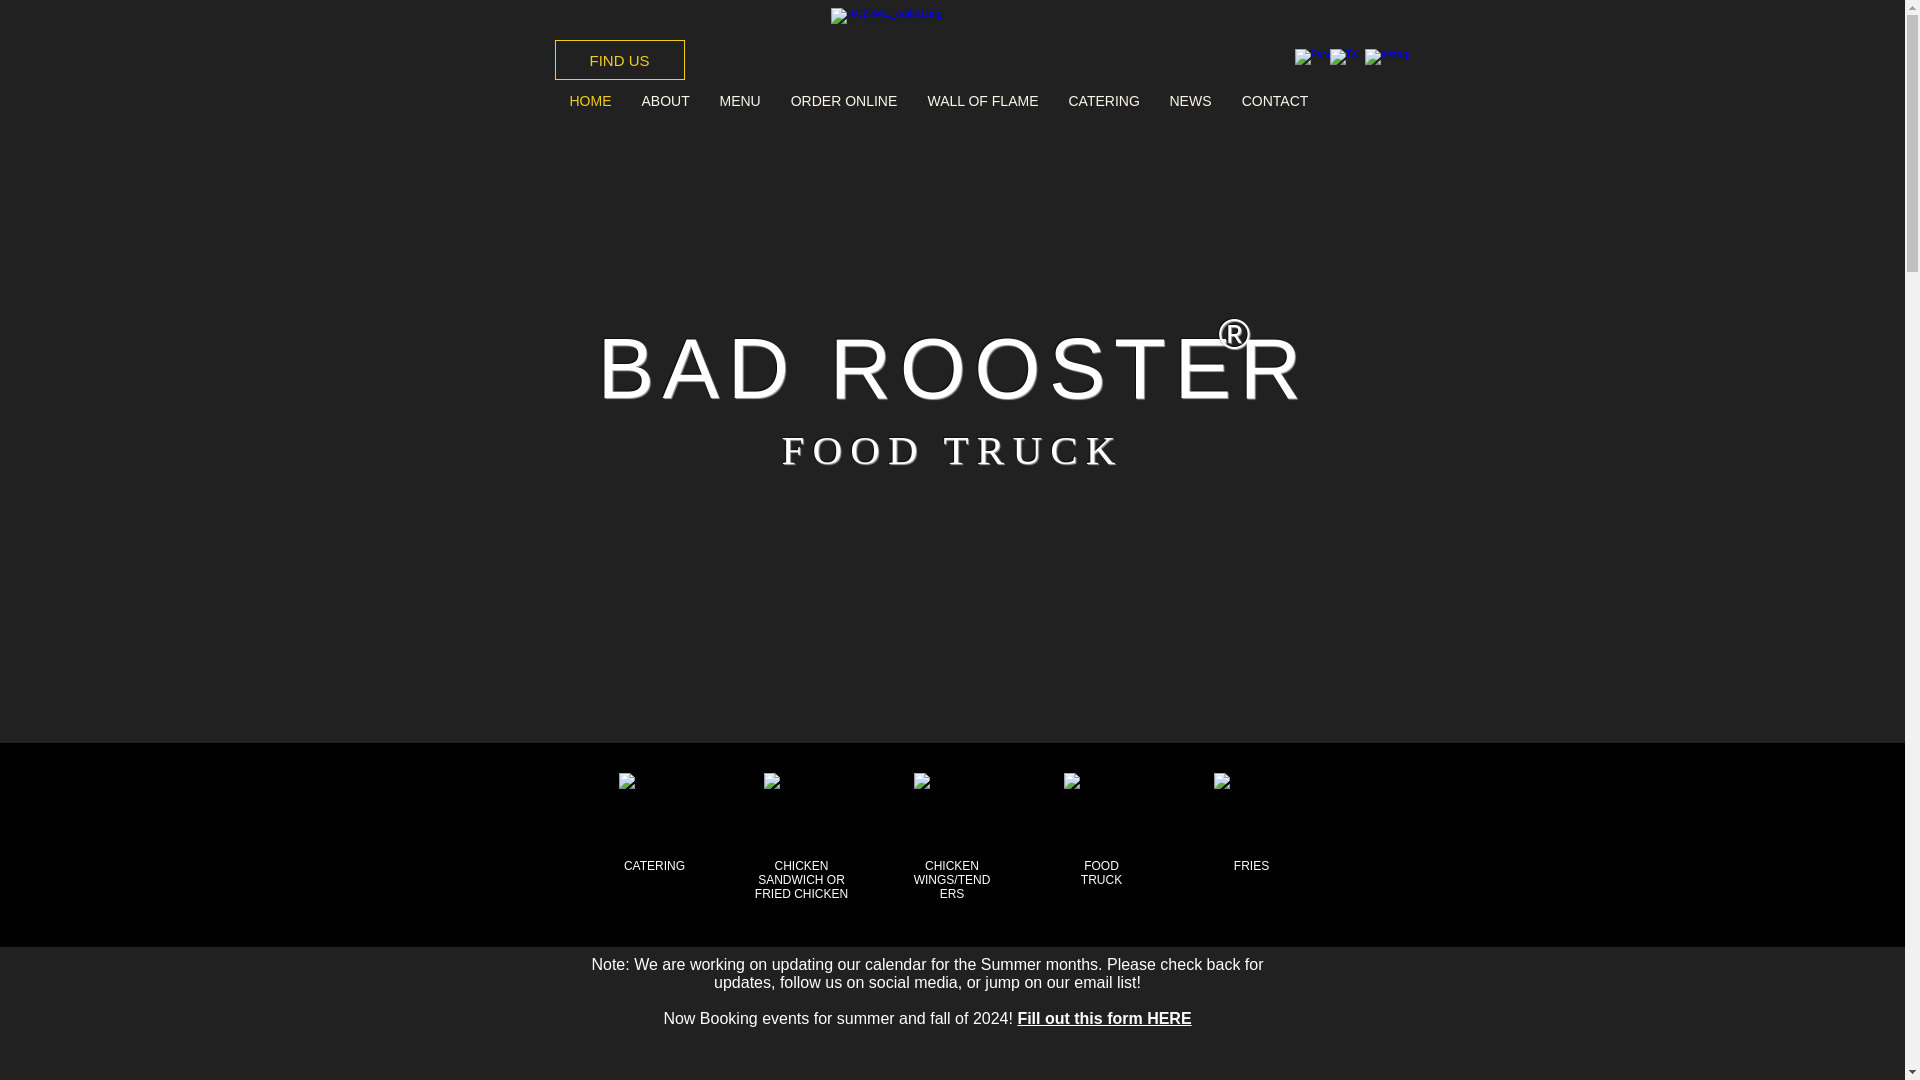 The width and height of the screenshot is (1920, 1080). What do you see at coordinates (618, 59) in the screenshot?
I see `FIND US` at bounding box center [618, 59].